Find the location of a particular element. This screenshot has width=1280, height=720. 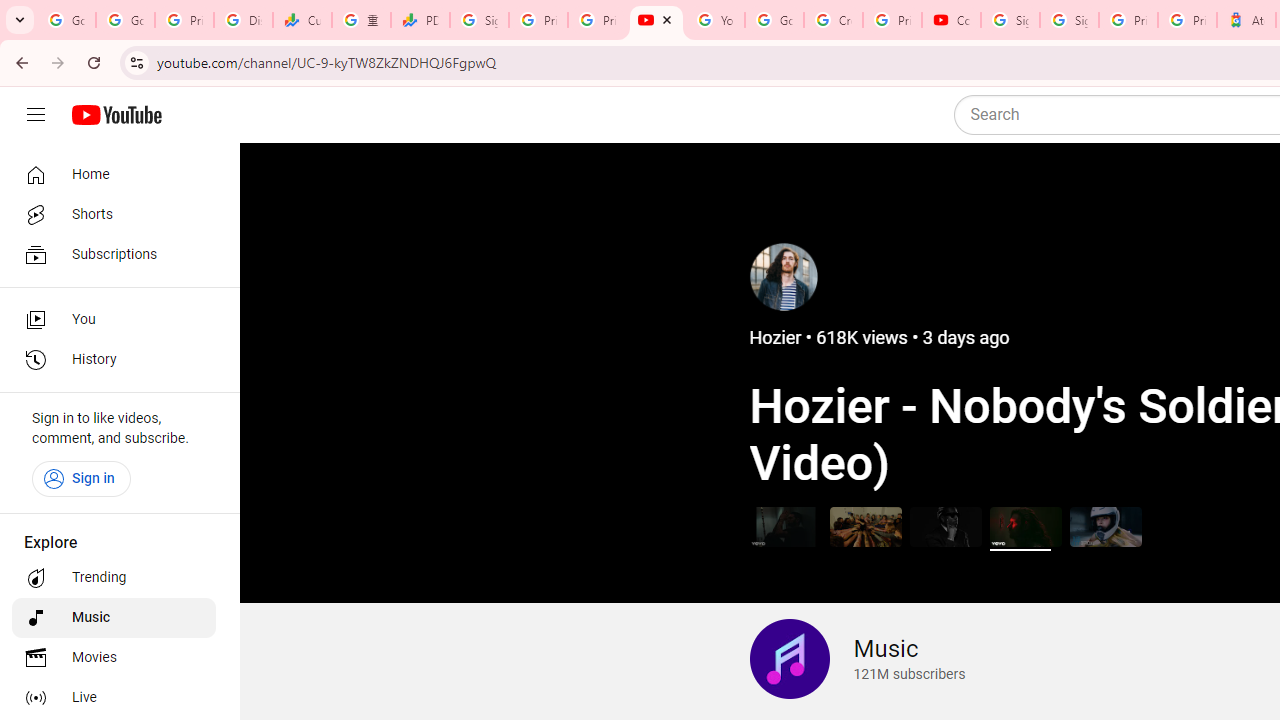

Currencies - Google Finance is located at coordinates (302, 20).